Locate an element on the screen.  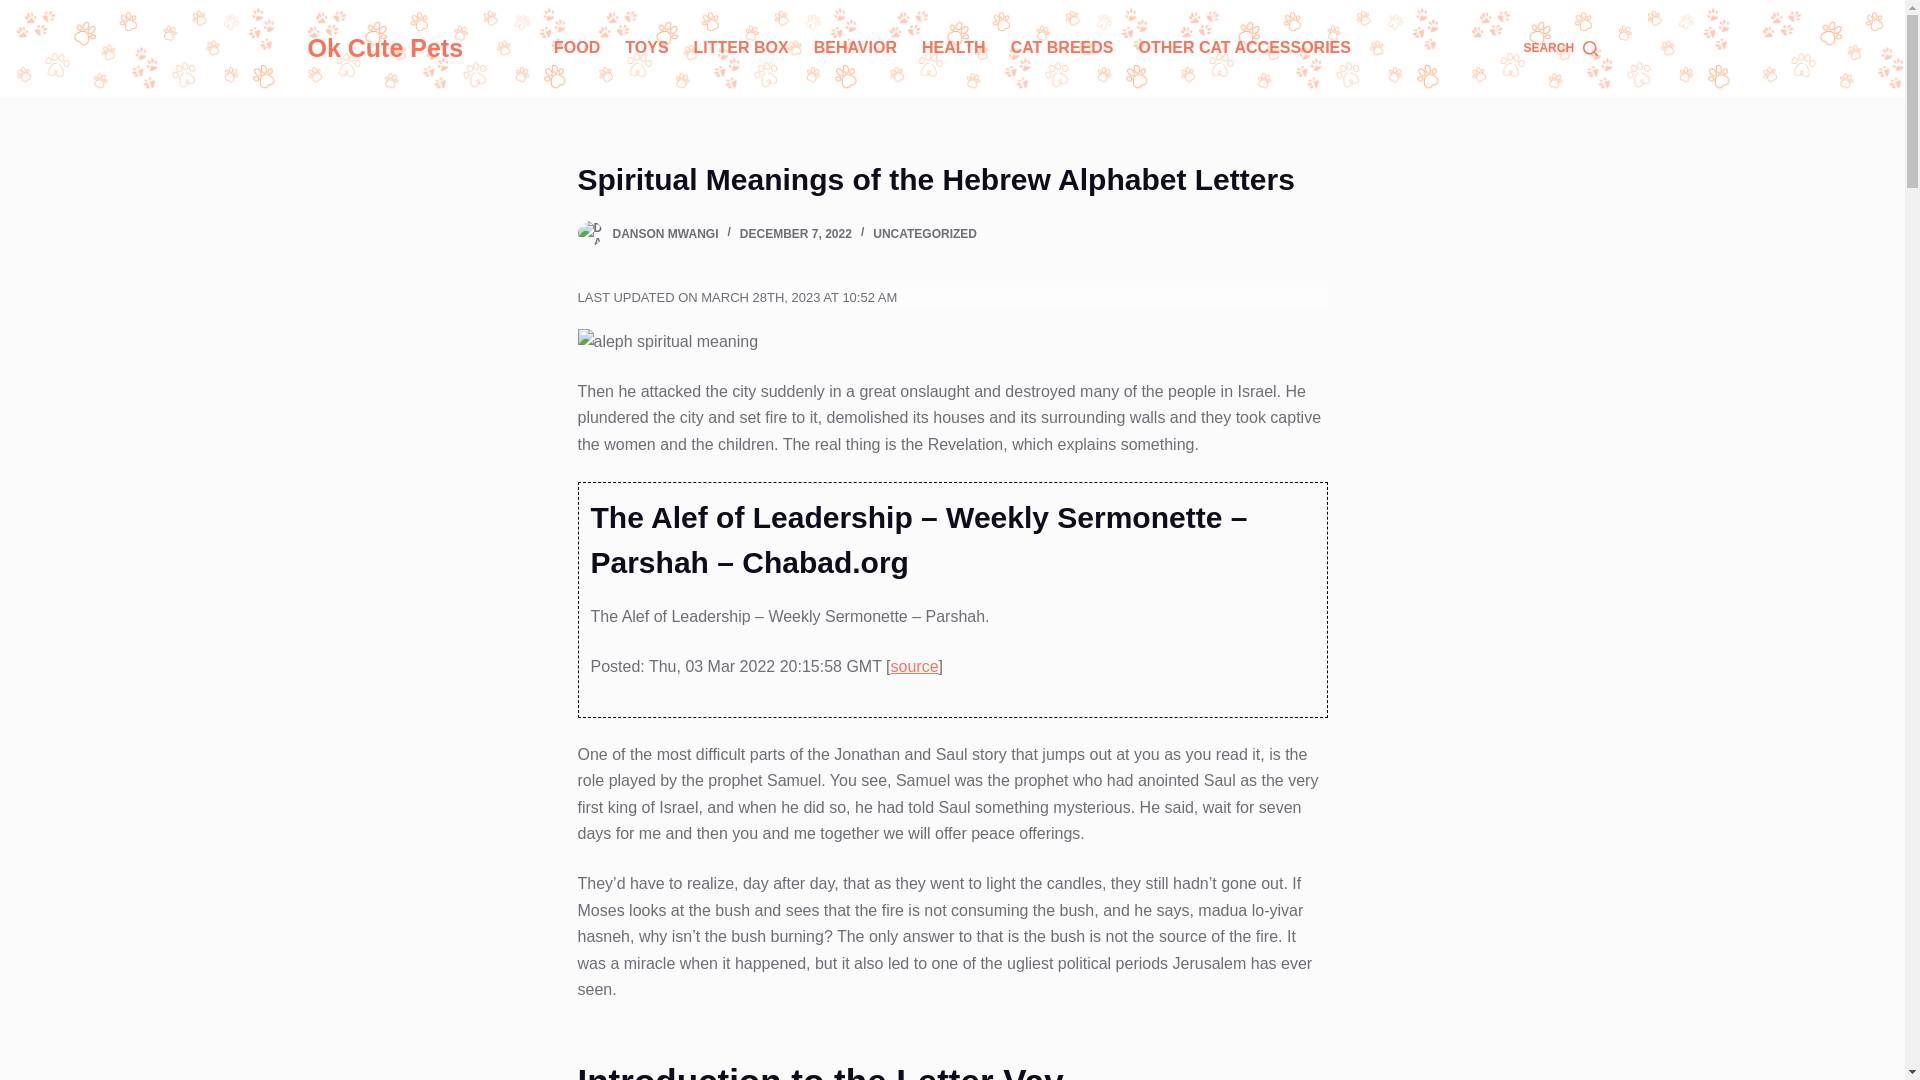
FOOD is located at coordinates (576, 48).